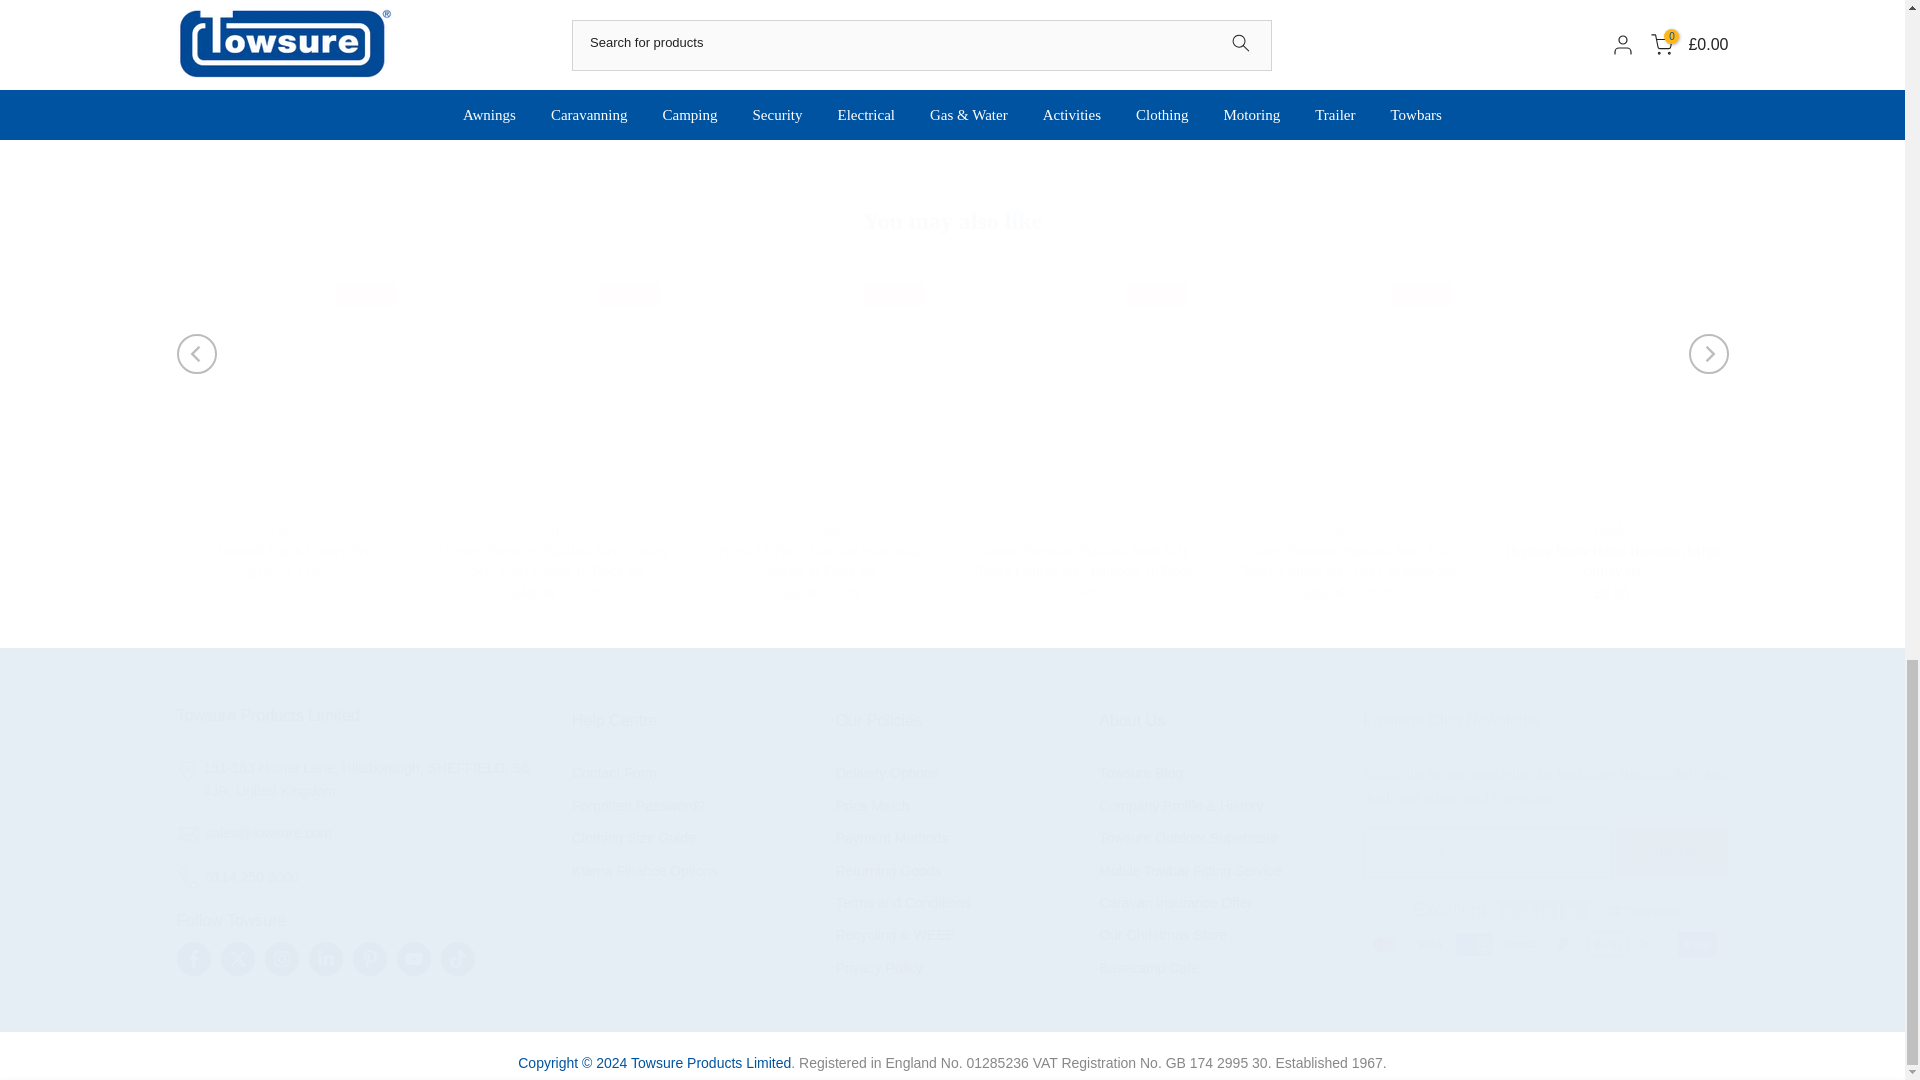 The height and width of the screenshot is (1080, 1920). What do you see at coordinates (324, 958) in the screenshot?
I see `Follow on Linkedin` at bounding box center [324, 958].